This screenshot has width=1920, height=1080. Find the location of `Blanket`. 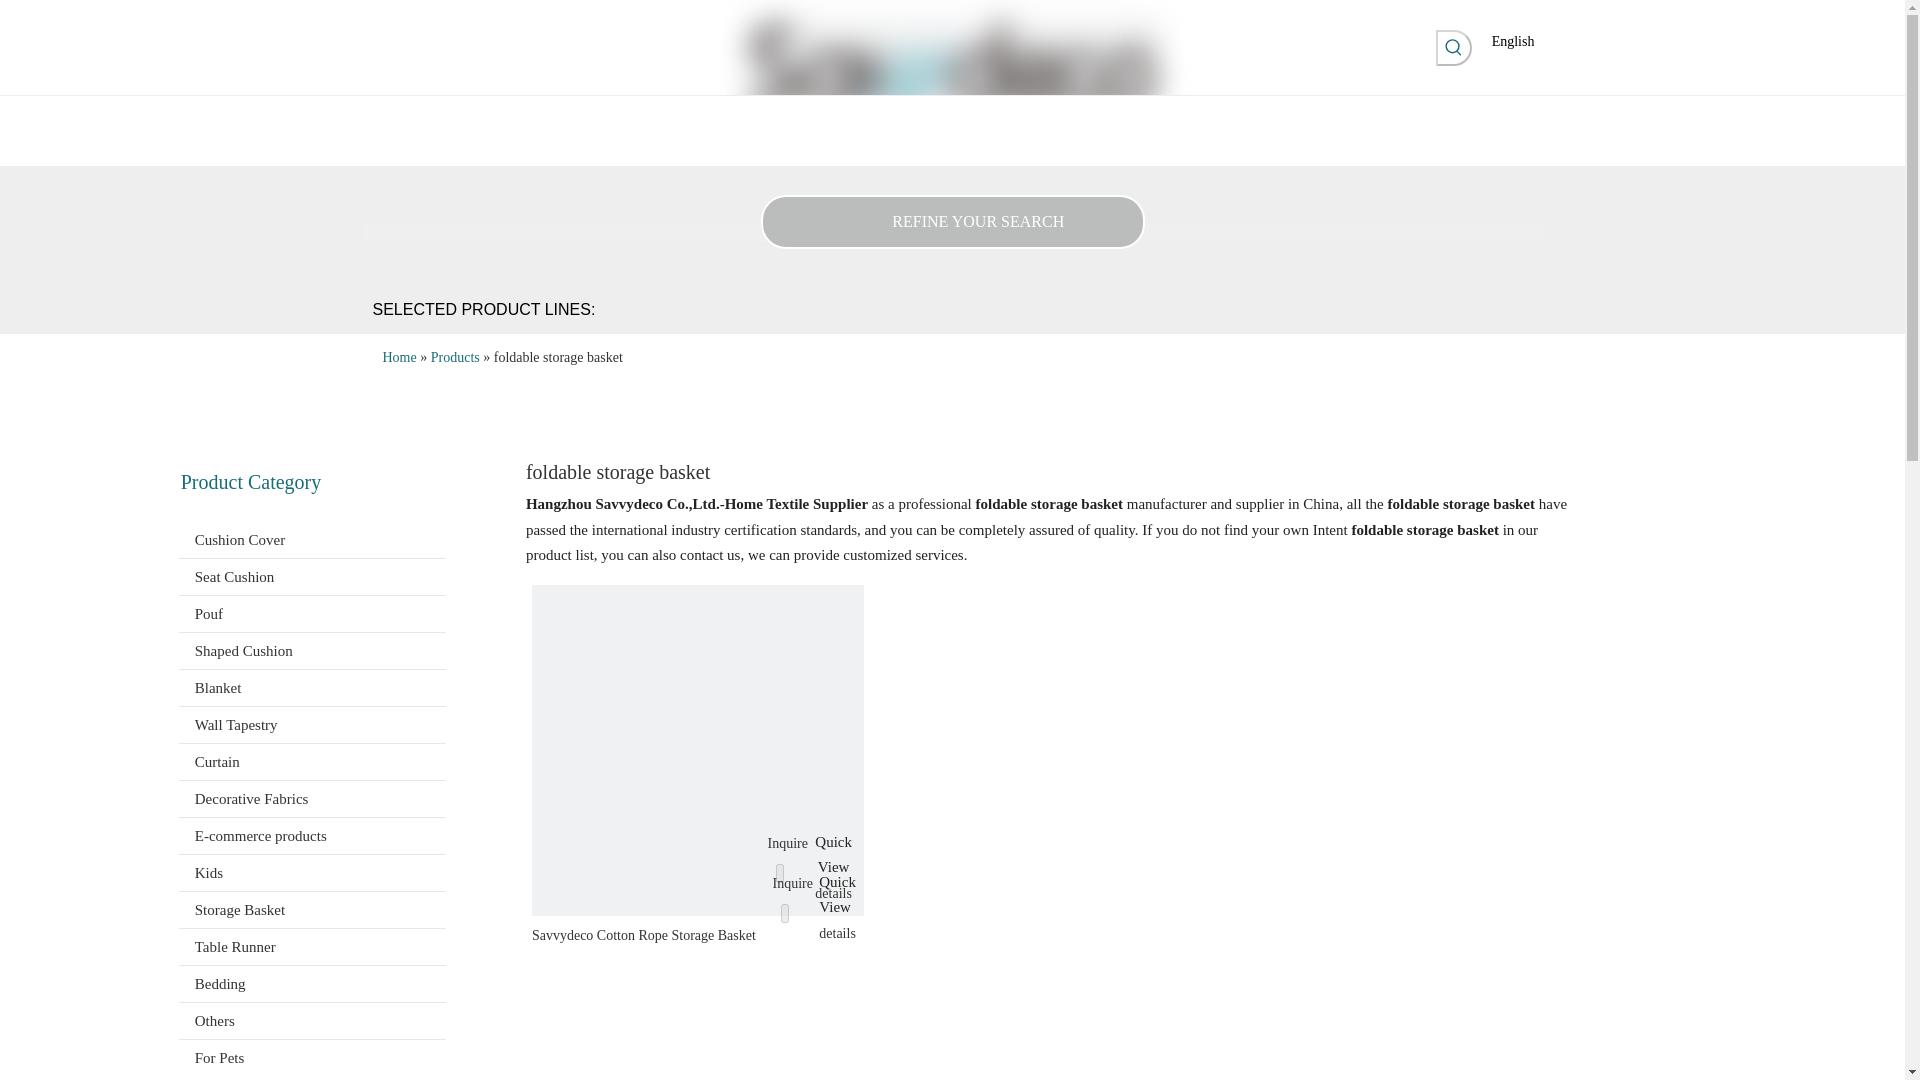

Blanket is located at coordinates (312, 688).